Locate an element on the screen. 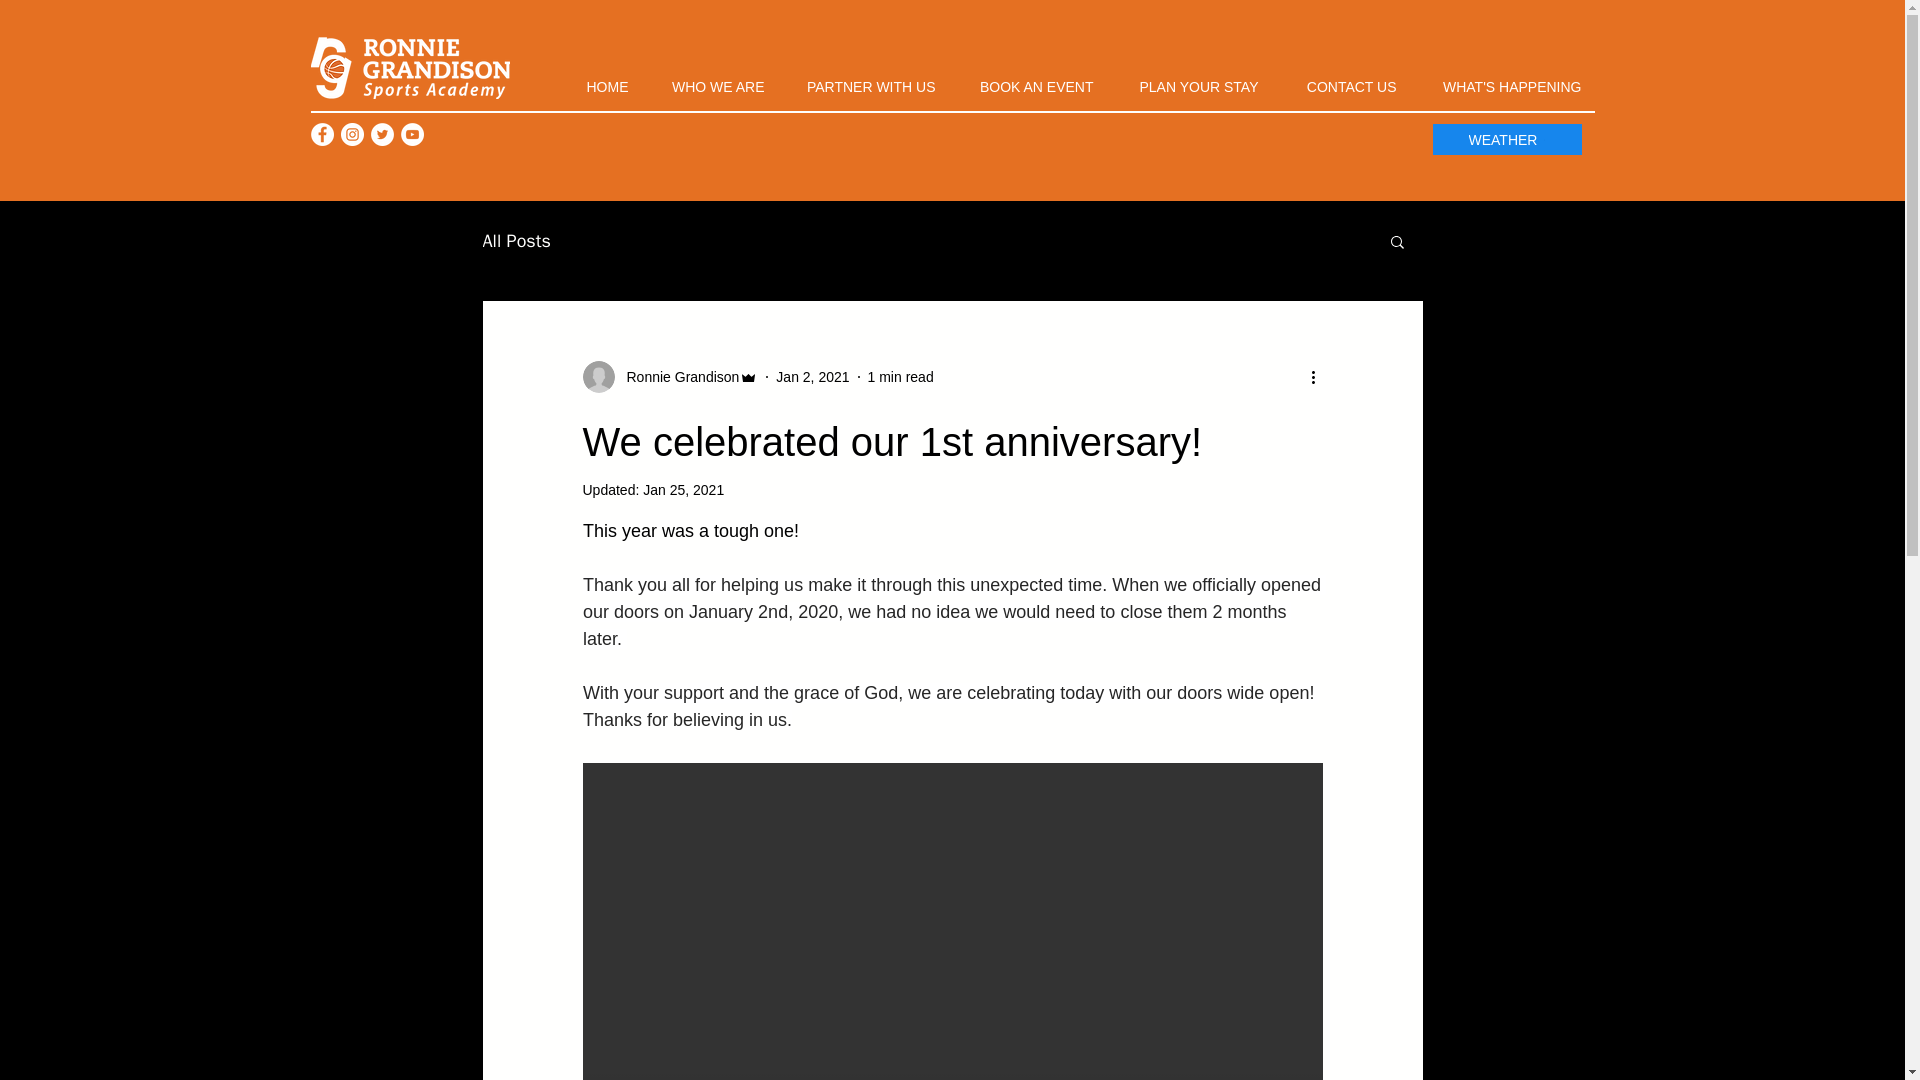 The width and height of the screenshot is (1920, 1080). HOME is located at coordinates (598, 78).